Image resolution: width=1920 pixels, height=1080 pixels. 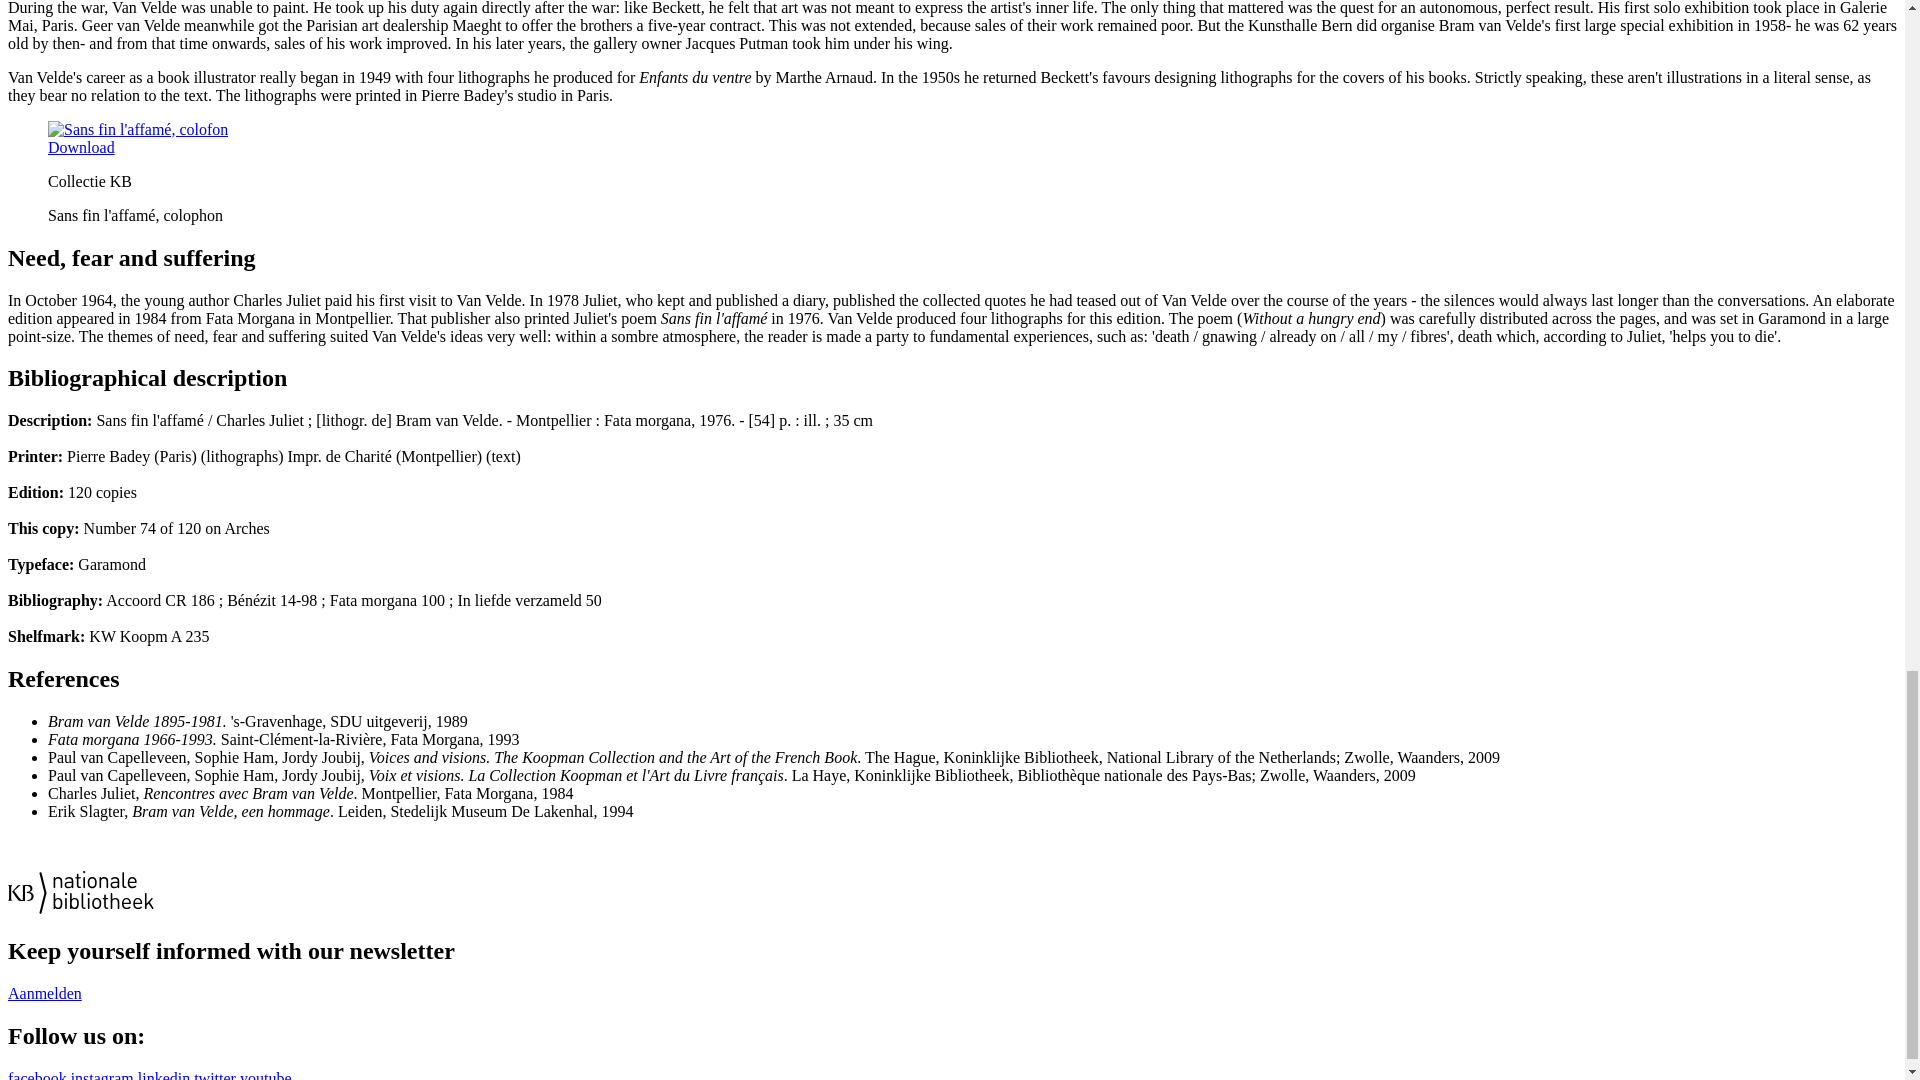 I want to click on sans-fin-laffame-colofon.jpg, so click(x=82, y=147).